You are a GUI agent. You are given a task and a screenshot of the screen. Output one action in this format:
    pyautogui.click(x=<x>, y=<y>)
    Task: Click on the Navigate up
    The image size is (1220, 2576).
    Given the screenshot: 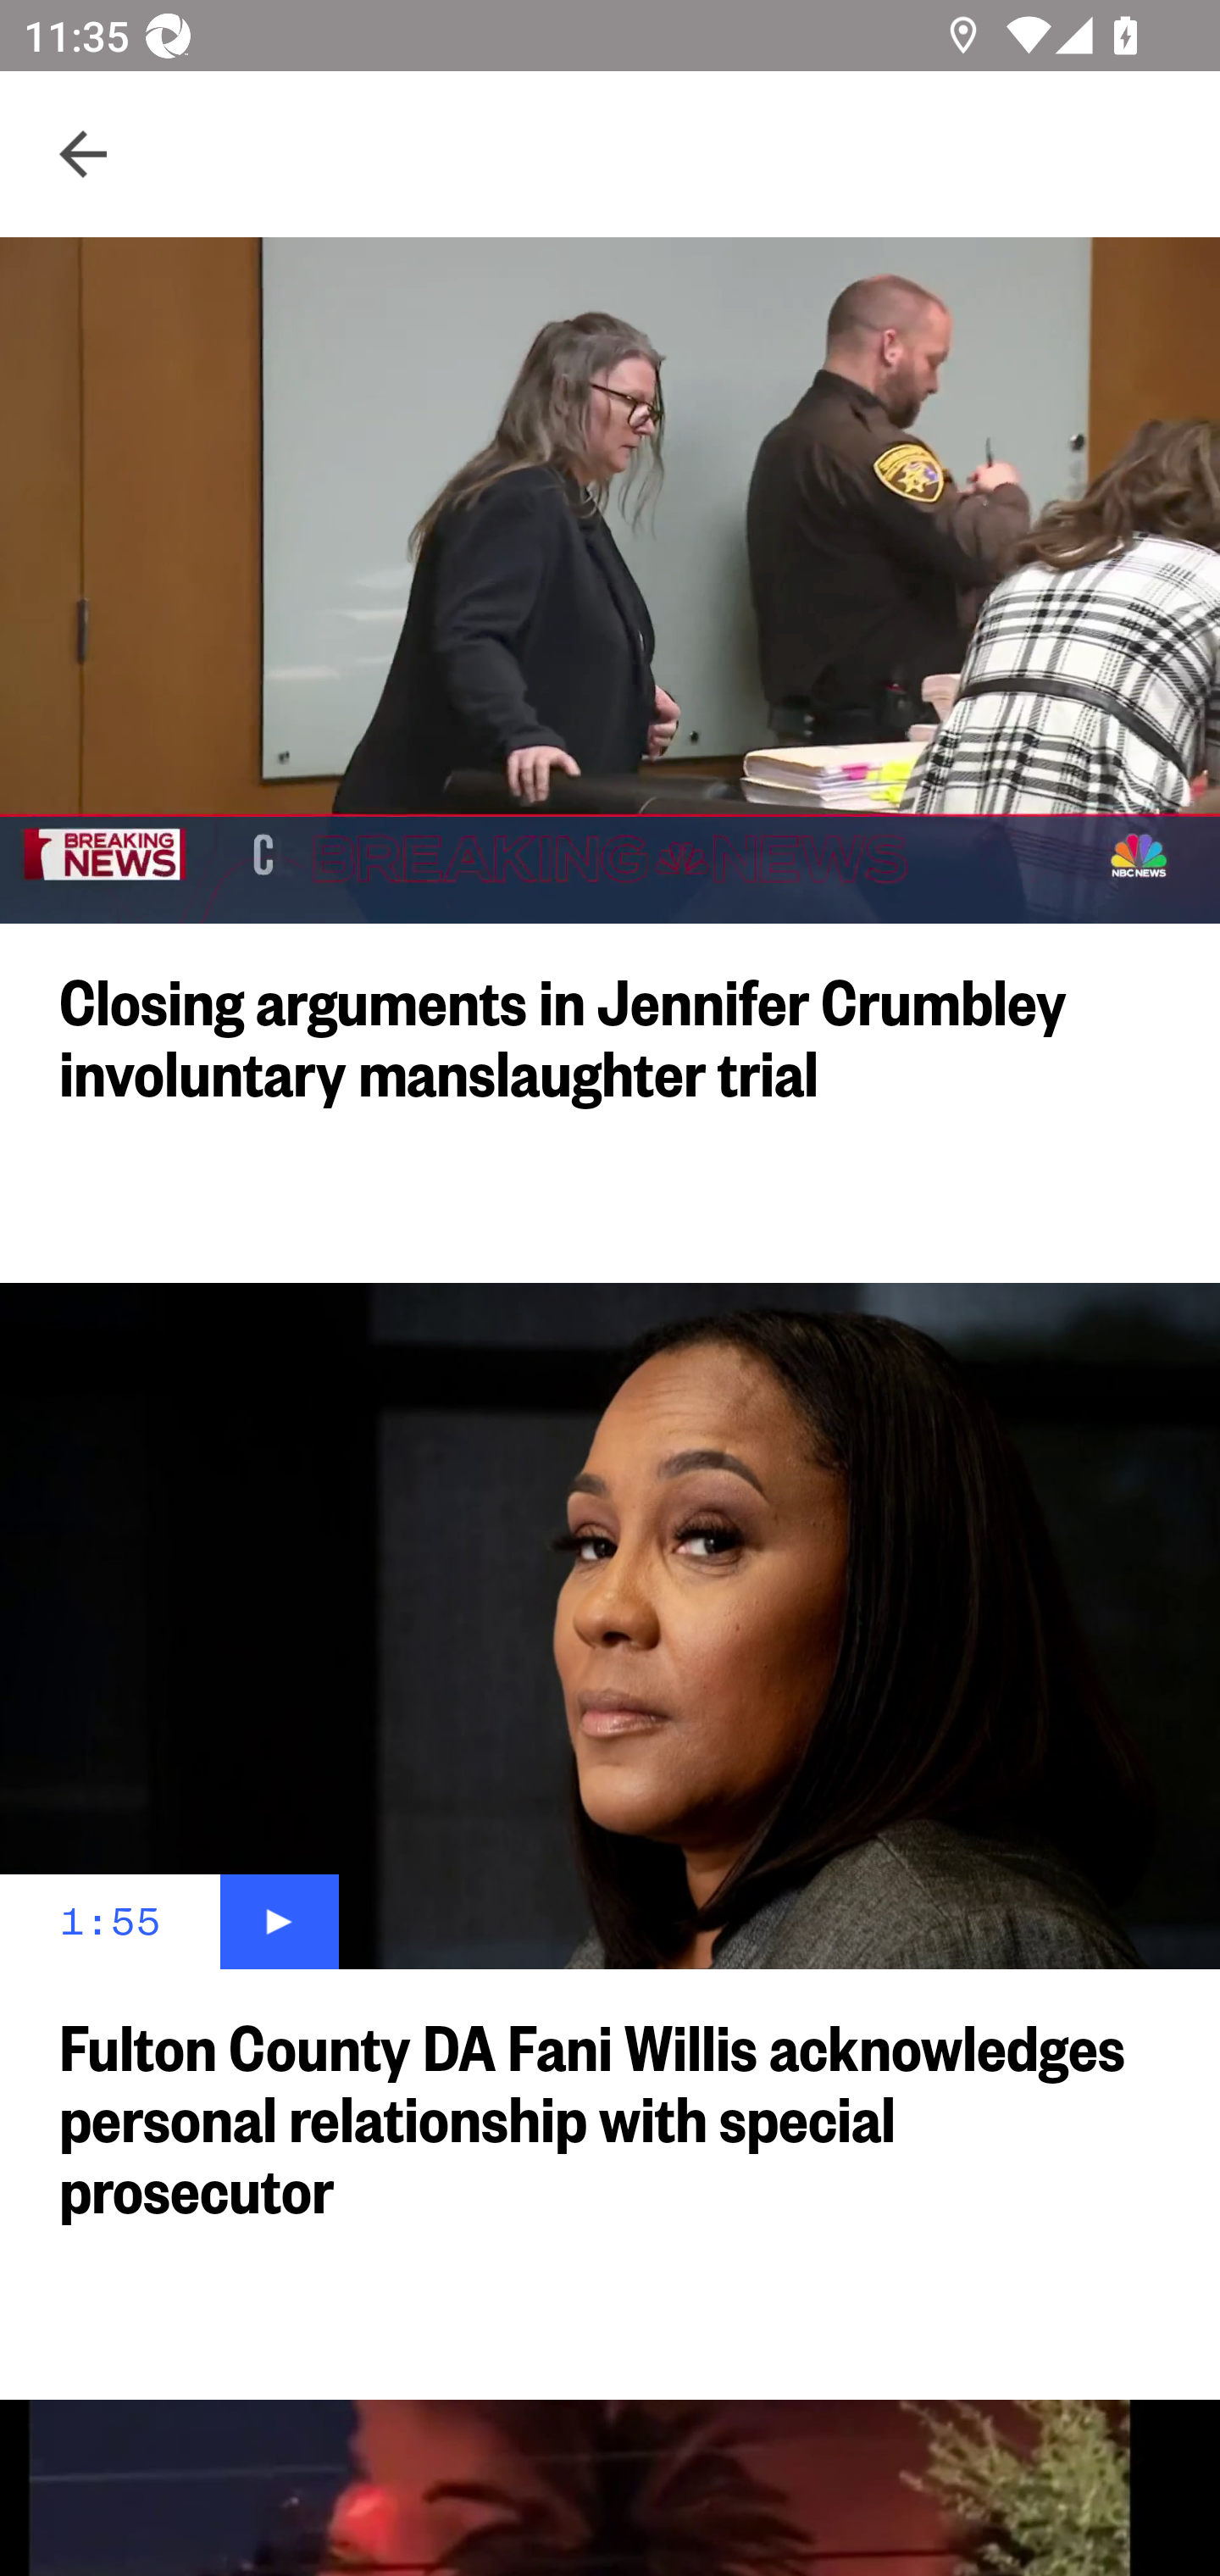 What is the action you would take?
    pyautogui.click(x=83, y=154)
    